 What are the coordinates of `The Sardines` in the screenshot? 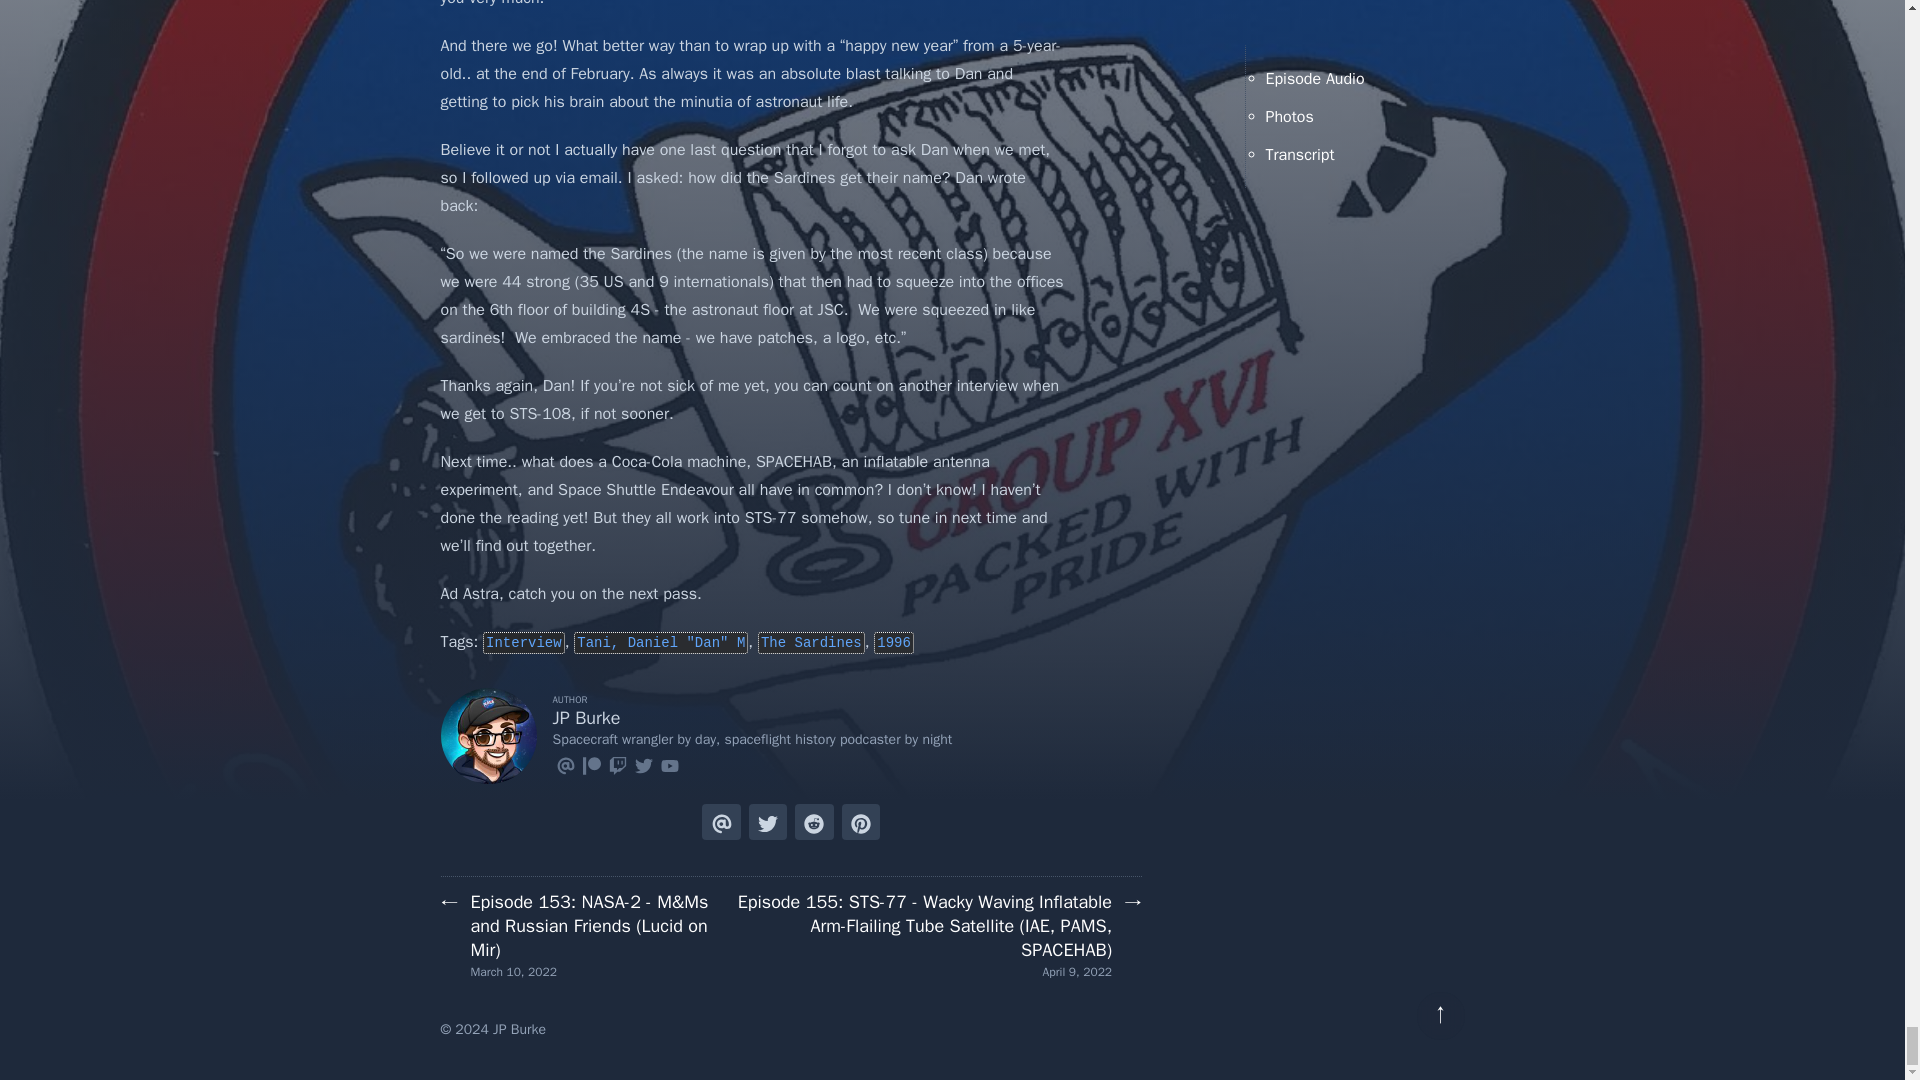 It's located at (812, 642).